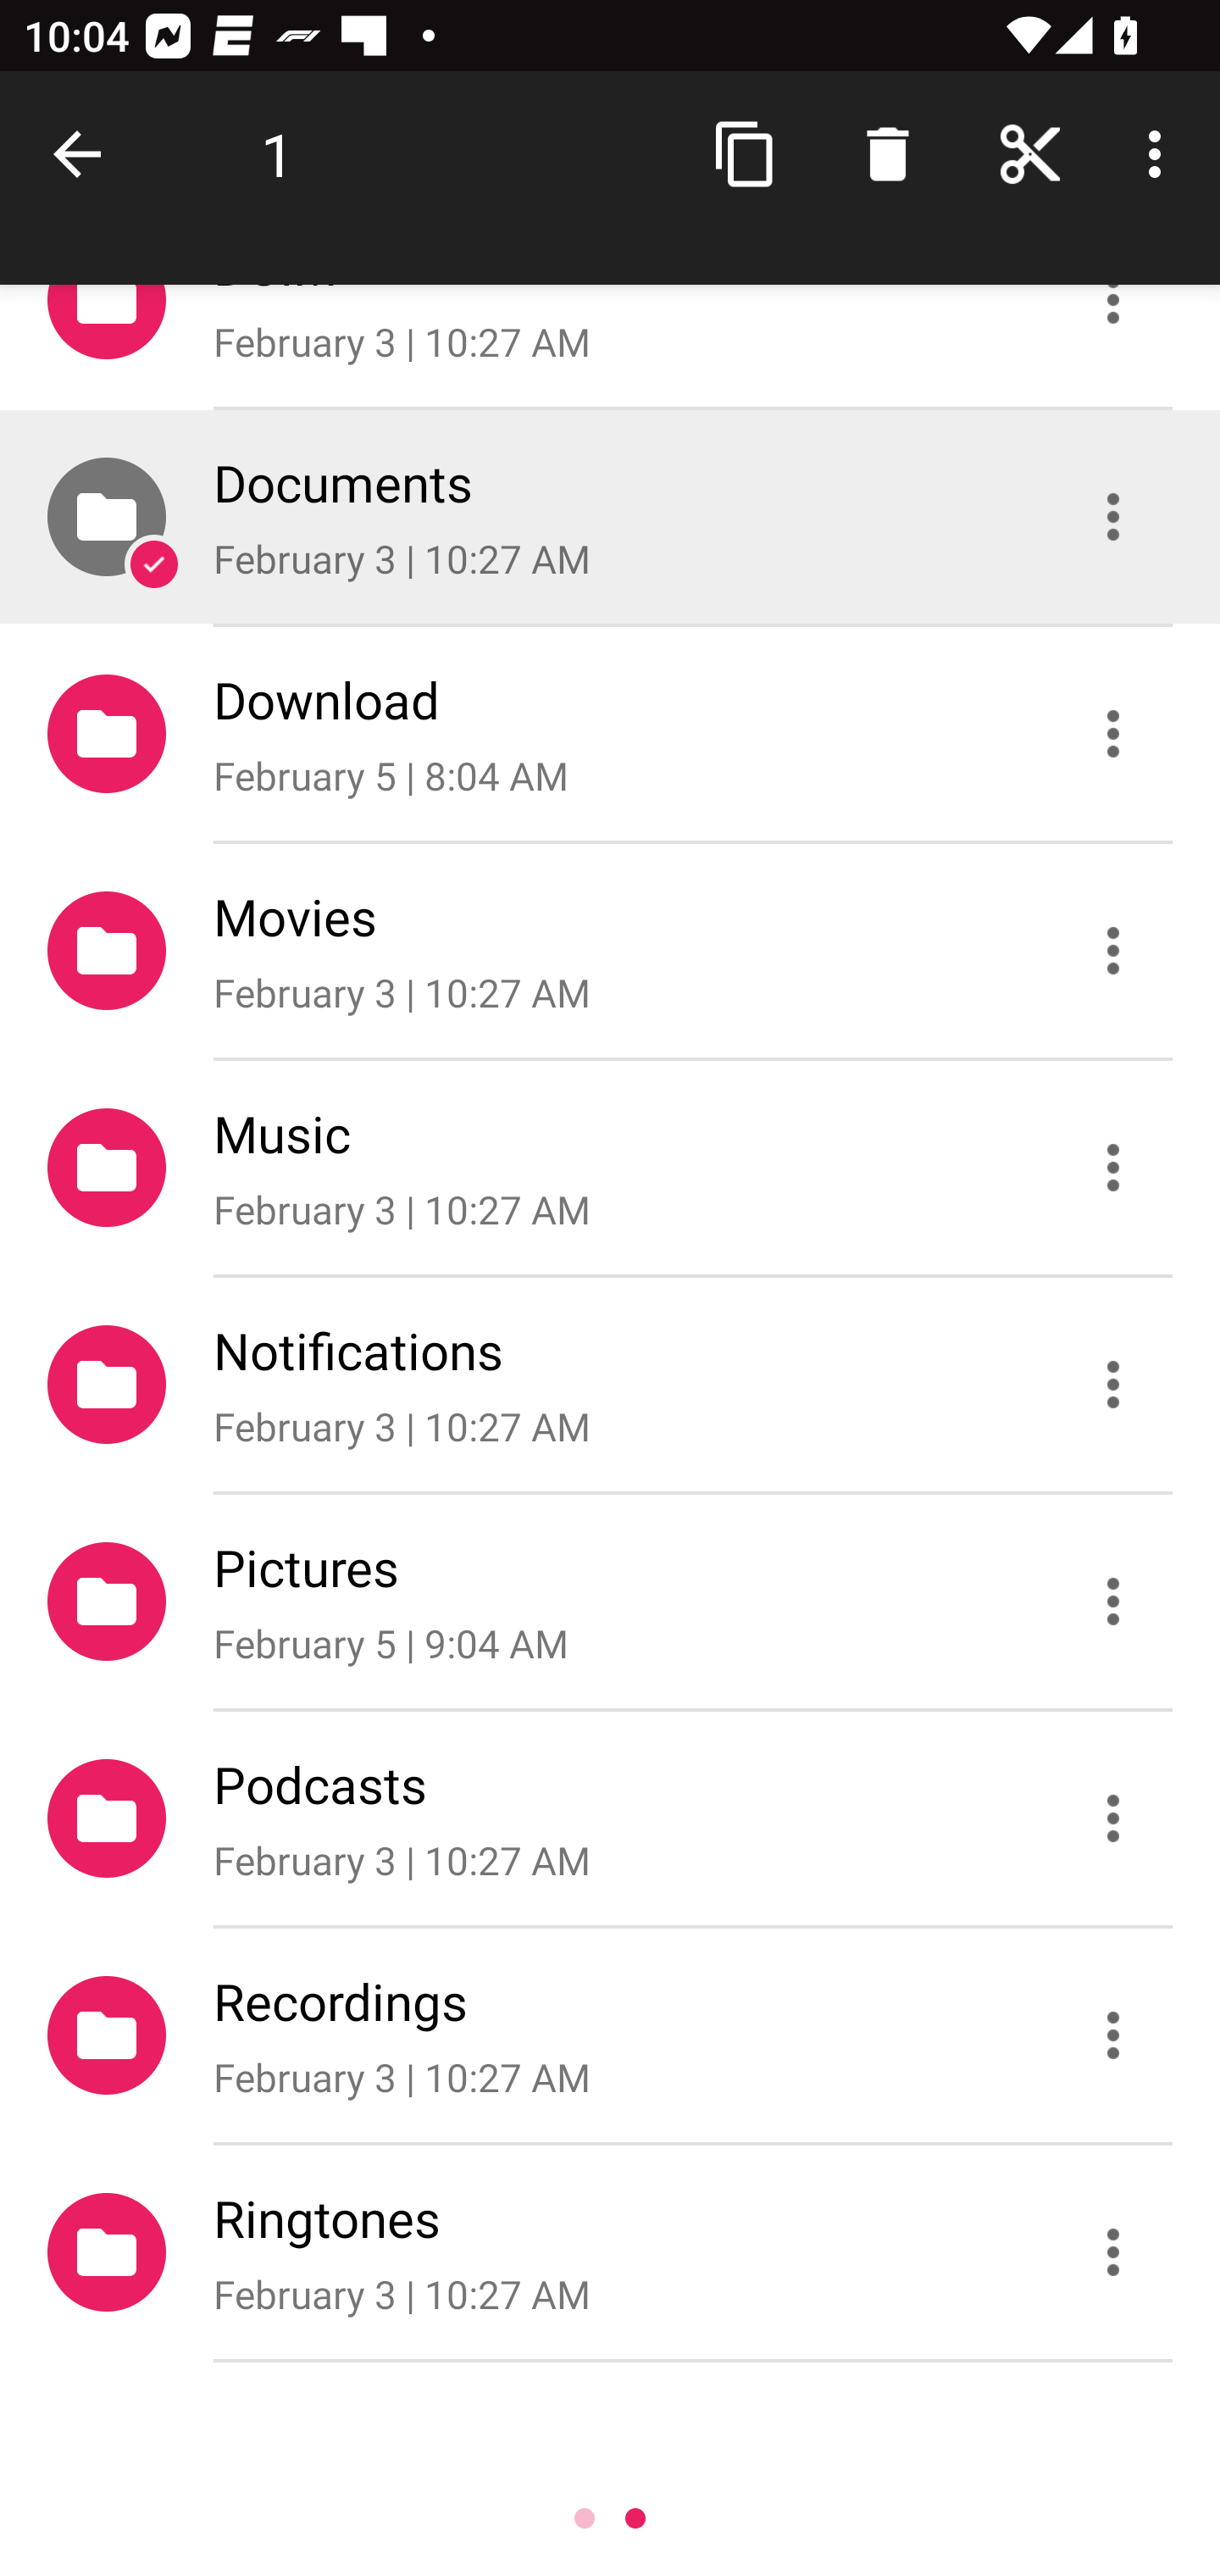 The image size is (1220, 2576). Describe the element at coordinates (610, 732) in the screenshot. I see `Download February 5 | 8:04 AM` at that location.